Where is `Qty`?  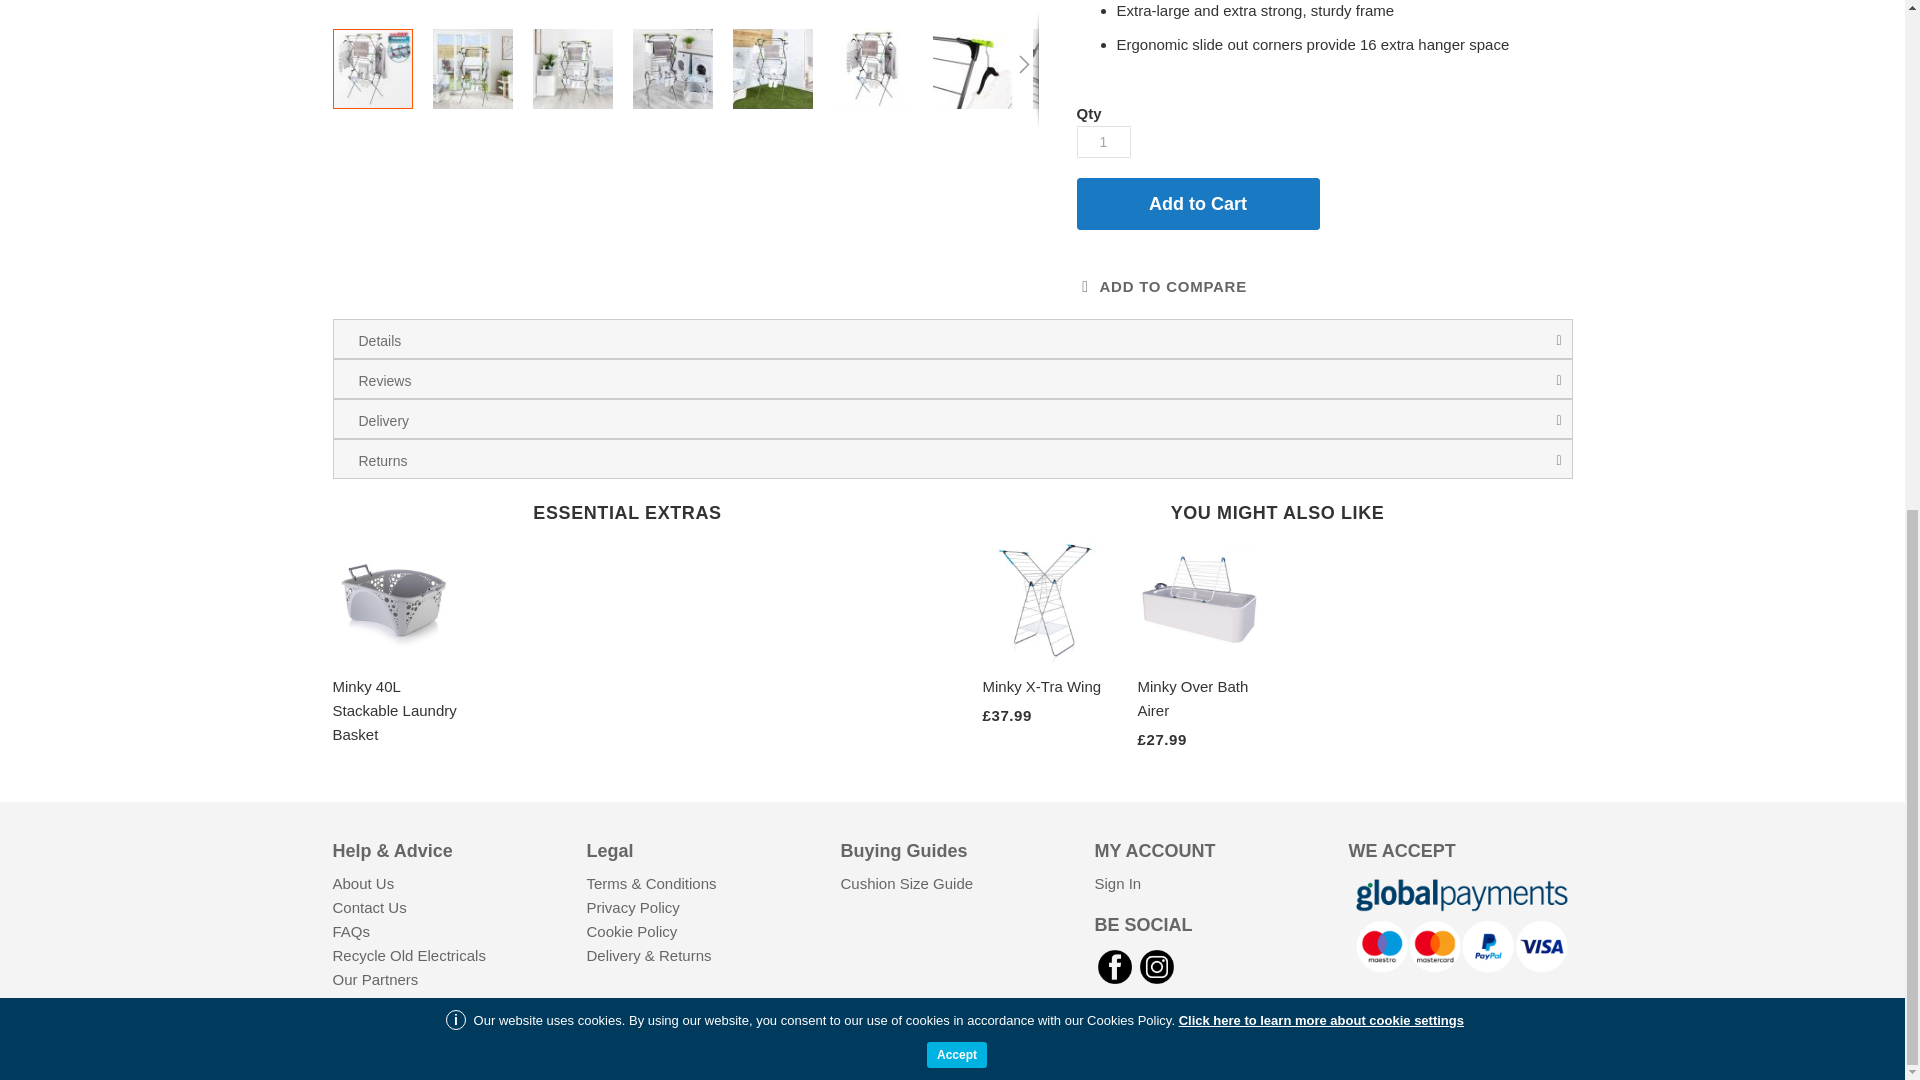
Qty is located at coordinates (1102, 142).